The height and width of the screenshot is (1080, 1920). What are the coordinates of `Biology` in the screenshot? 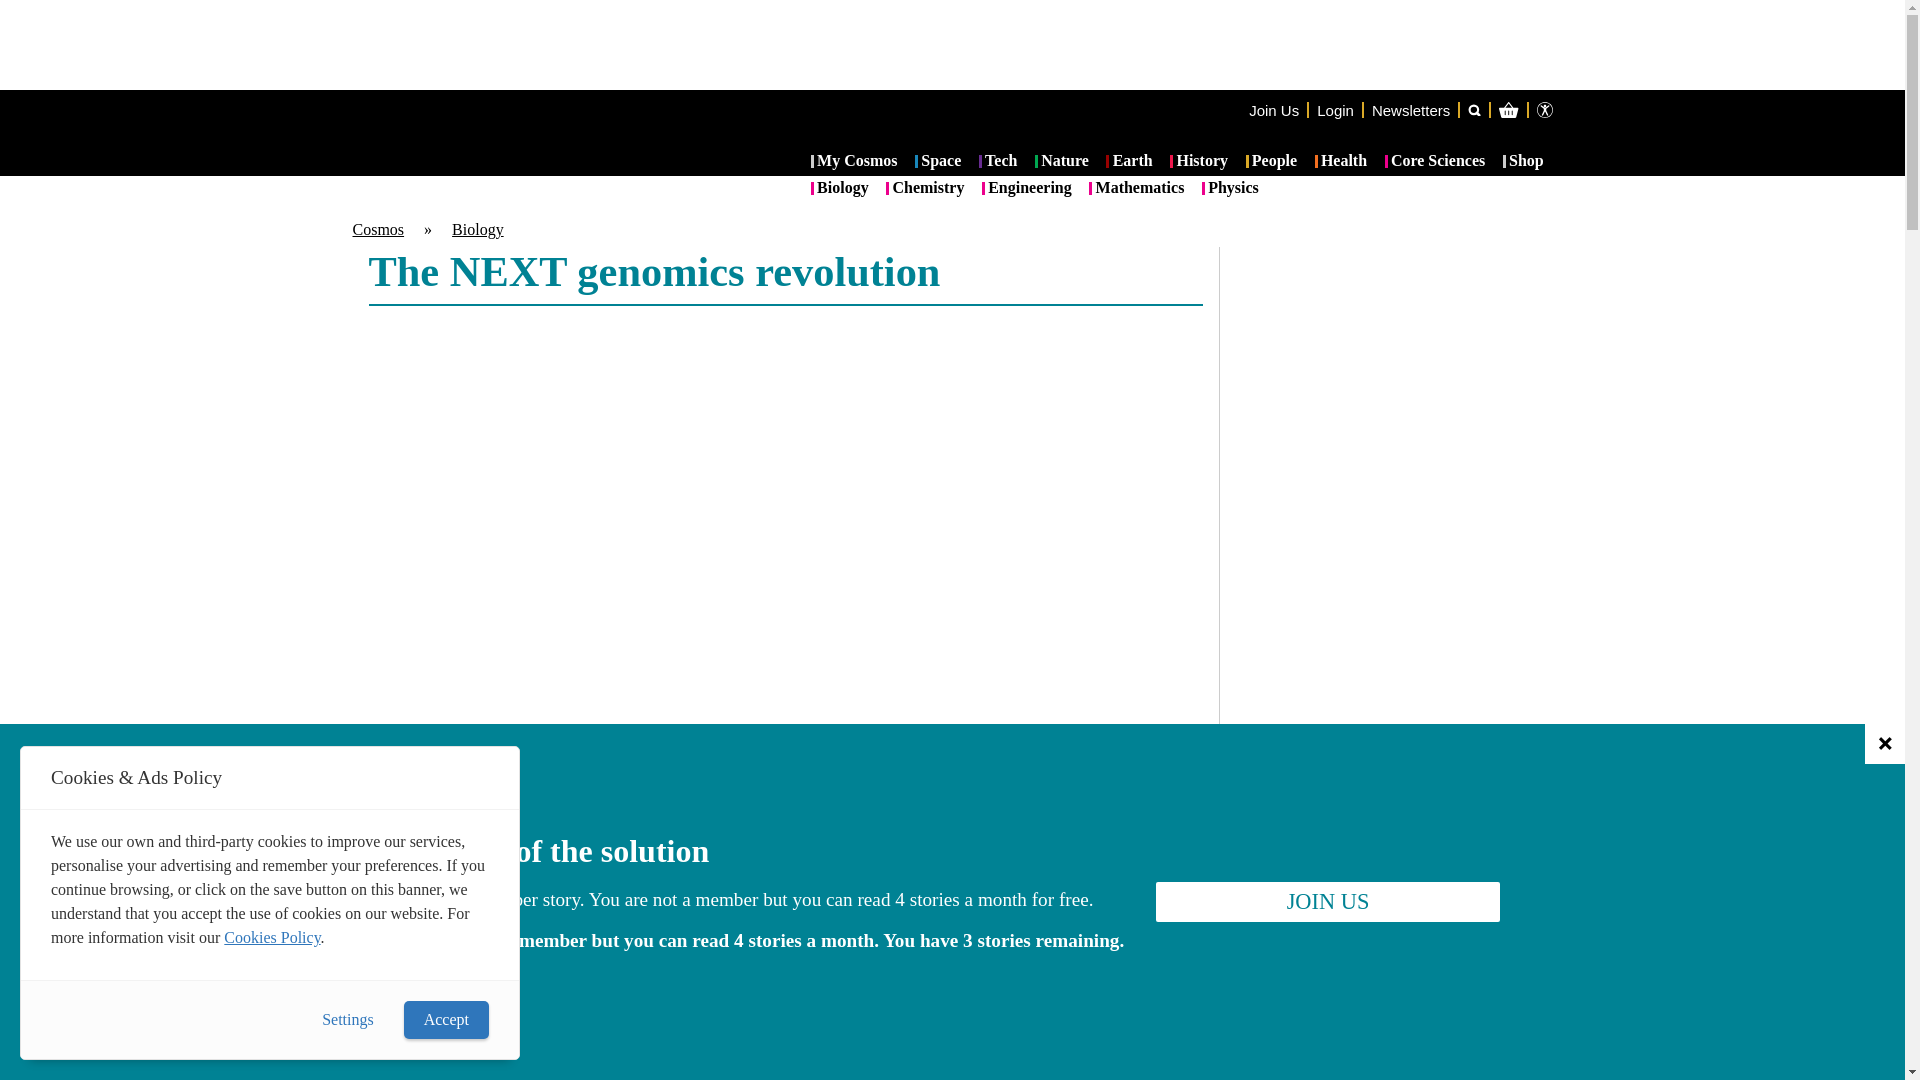 It's located at (477, 229).